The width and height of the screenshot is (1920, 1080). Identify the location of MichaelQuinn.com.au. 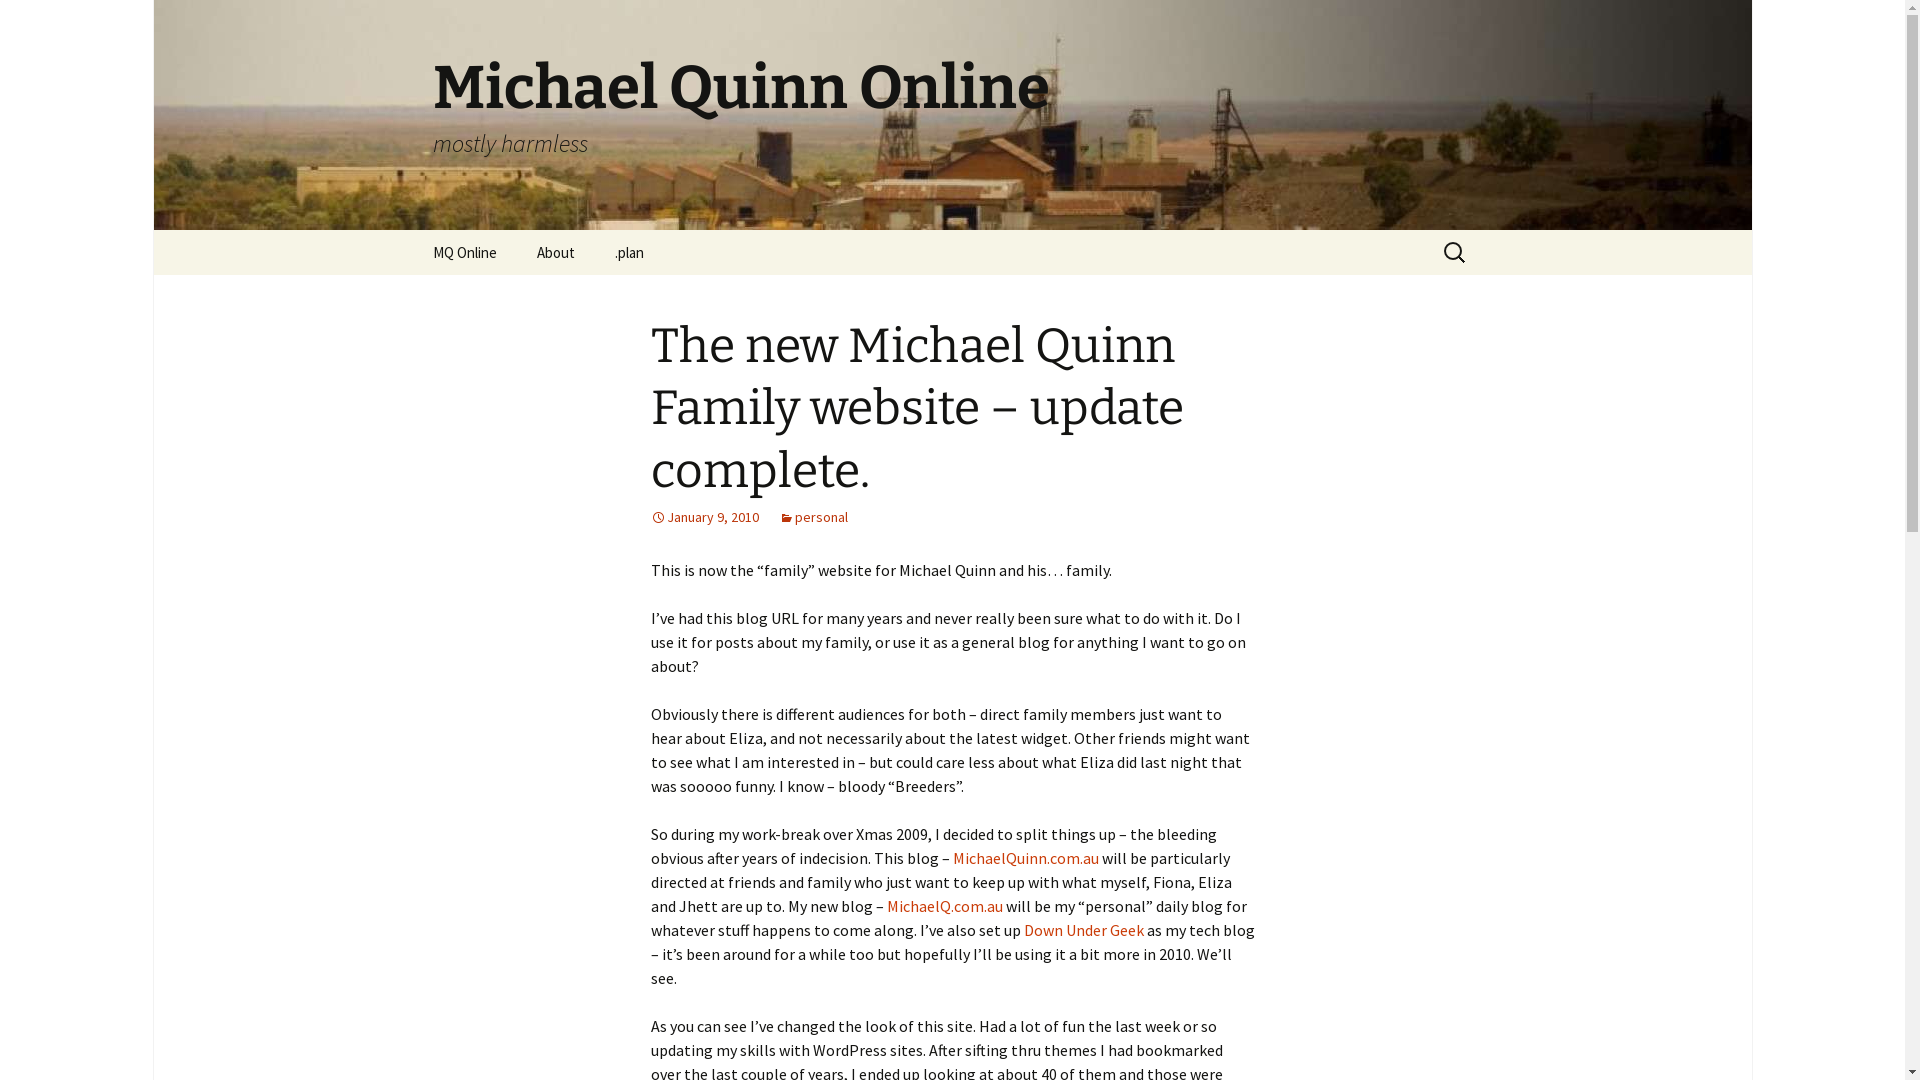
(1025, 858).